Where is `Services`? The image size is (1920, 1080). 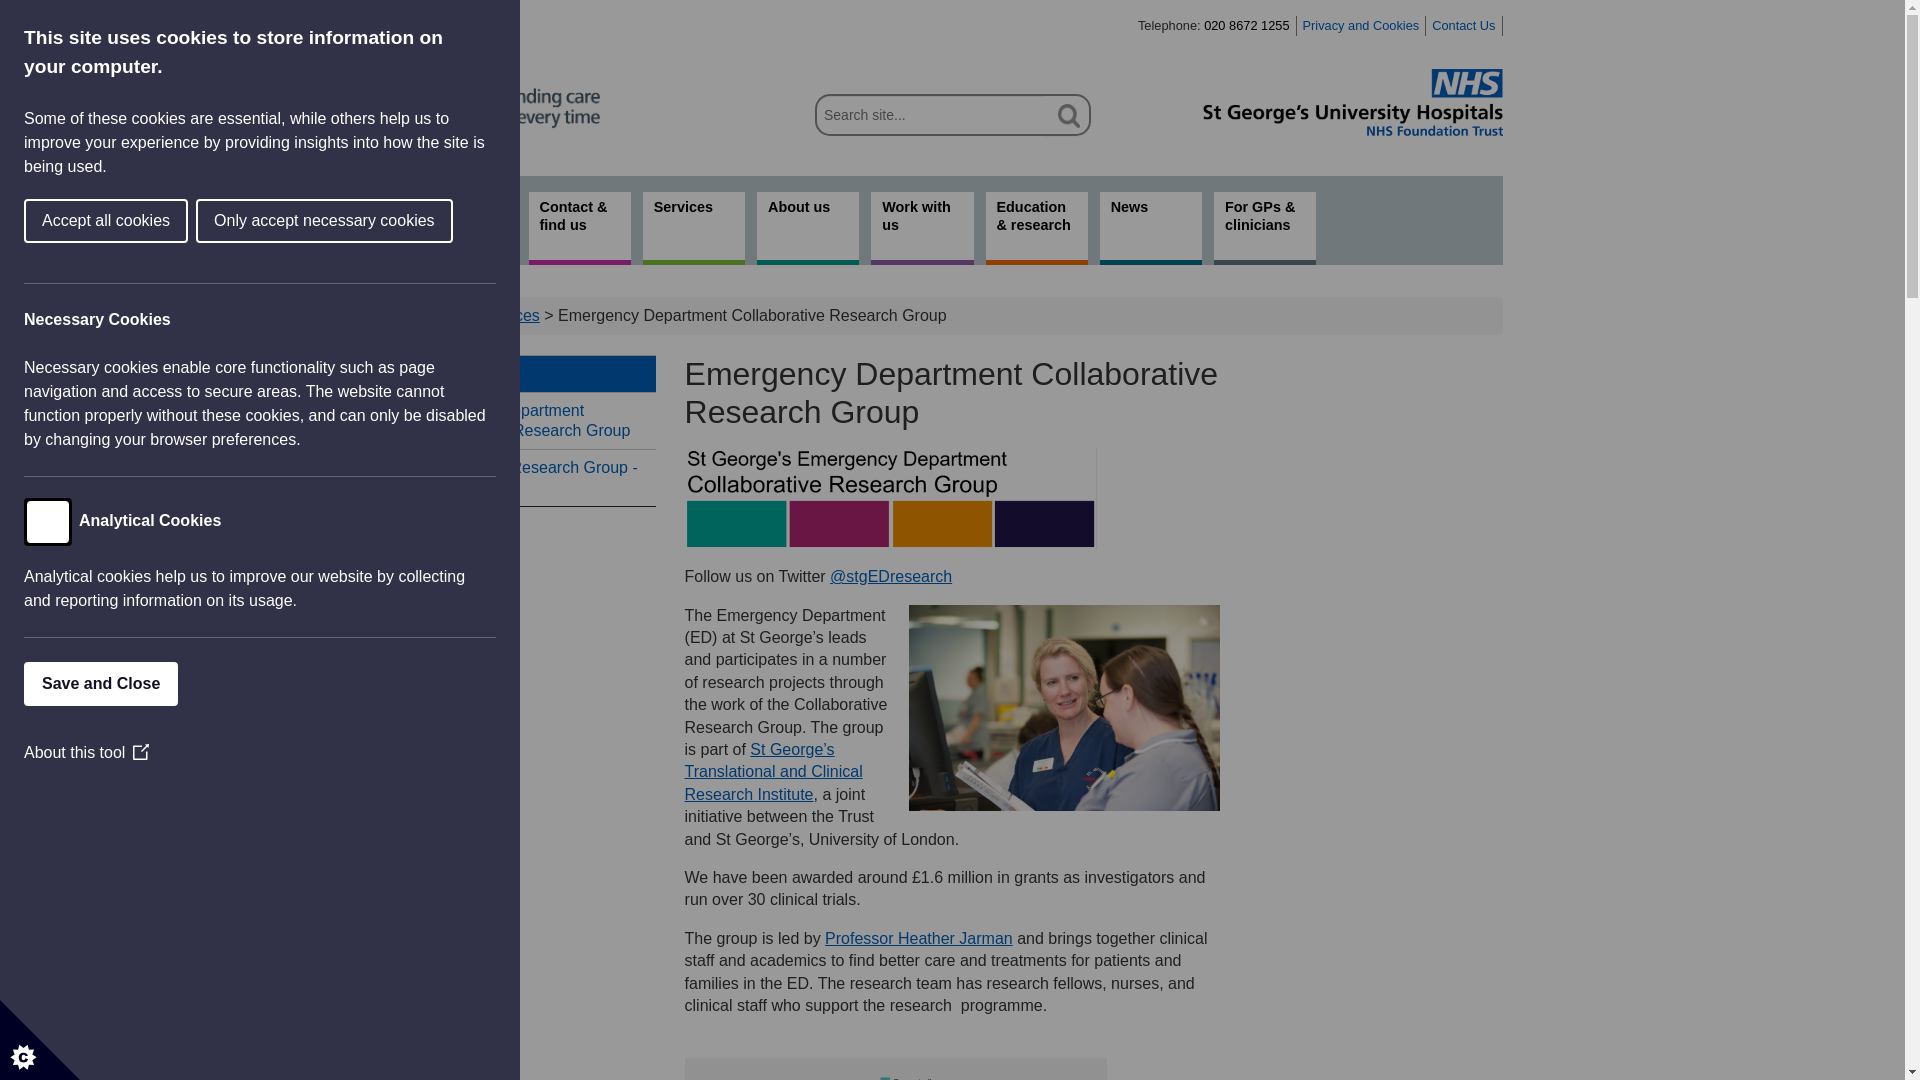
Services is located at coordinates (694, 228).